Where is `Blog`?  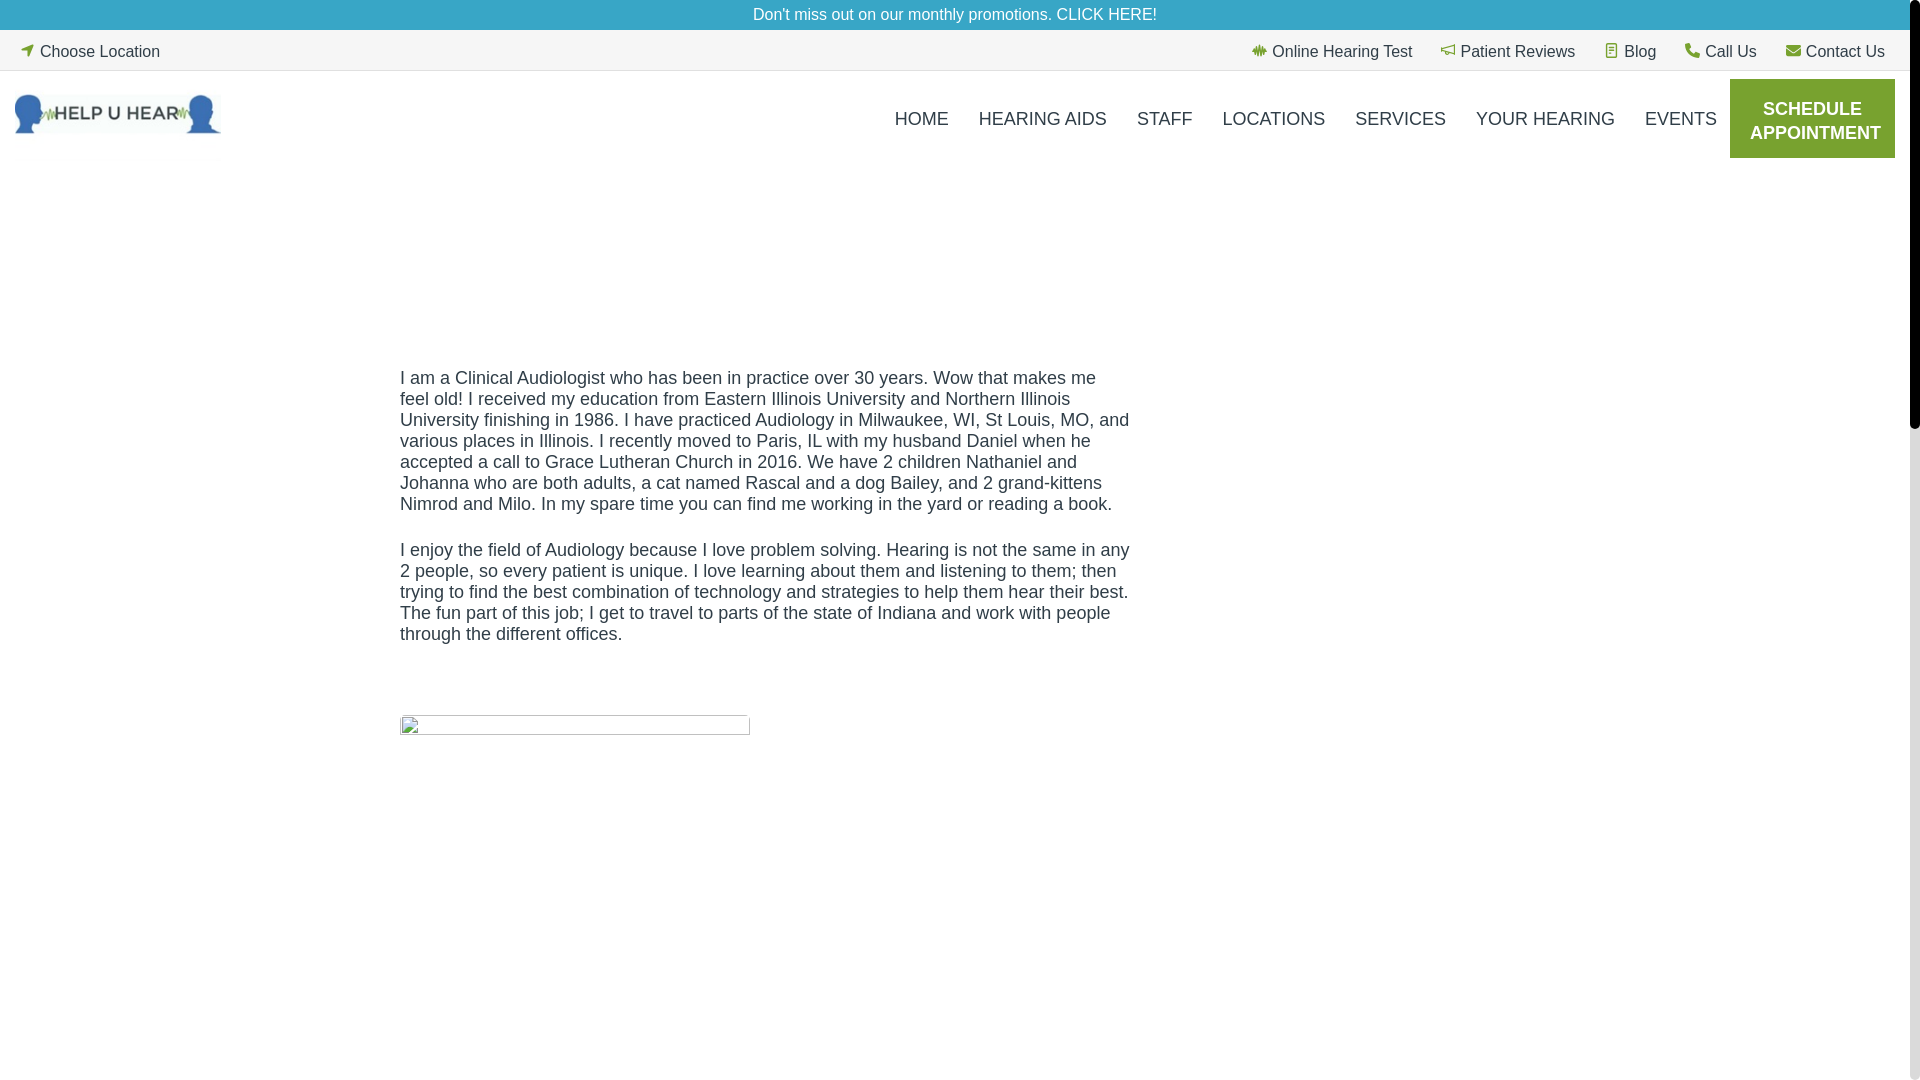
Blog is located at coordinates (1627, 50).